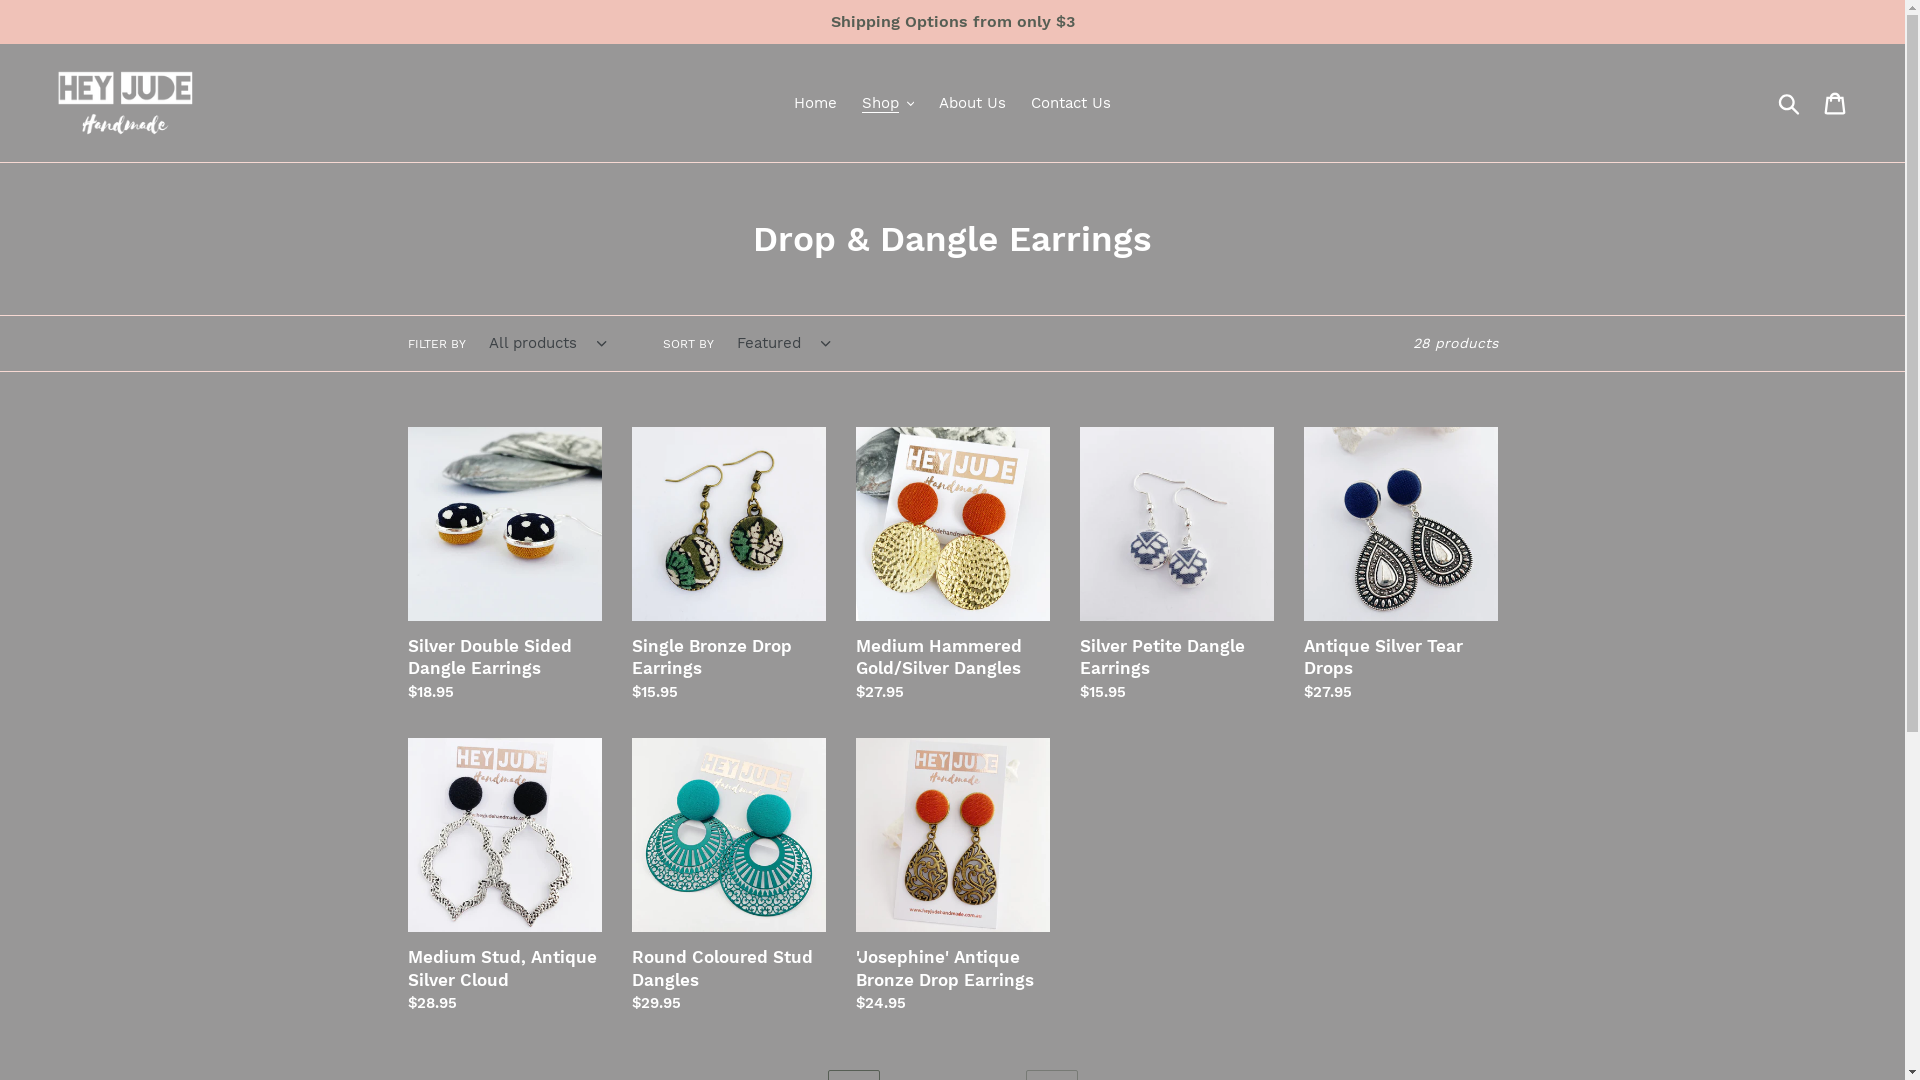  What do you see at coordinates (1177, 566) in the screenshot?
I see `Silver Petite Dangle Earrings` at bounding box center [1177, 566].